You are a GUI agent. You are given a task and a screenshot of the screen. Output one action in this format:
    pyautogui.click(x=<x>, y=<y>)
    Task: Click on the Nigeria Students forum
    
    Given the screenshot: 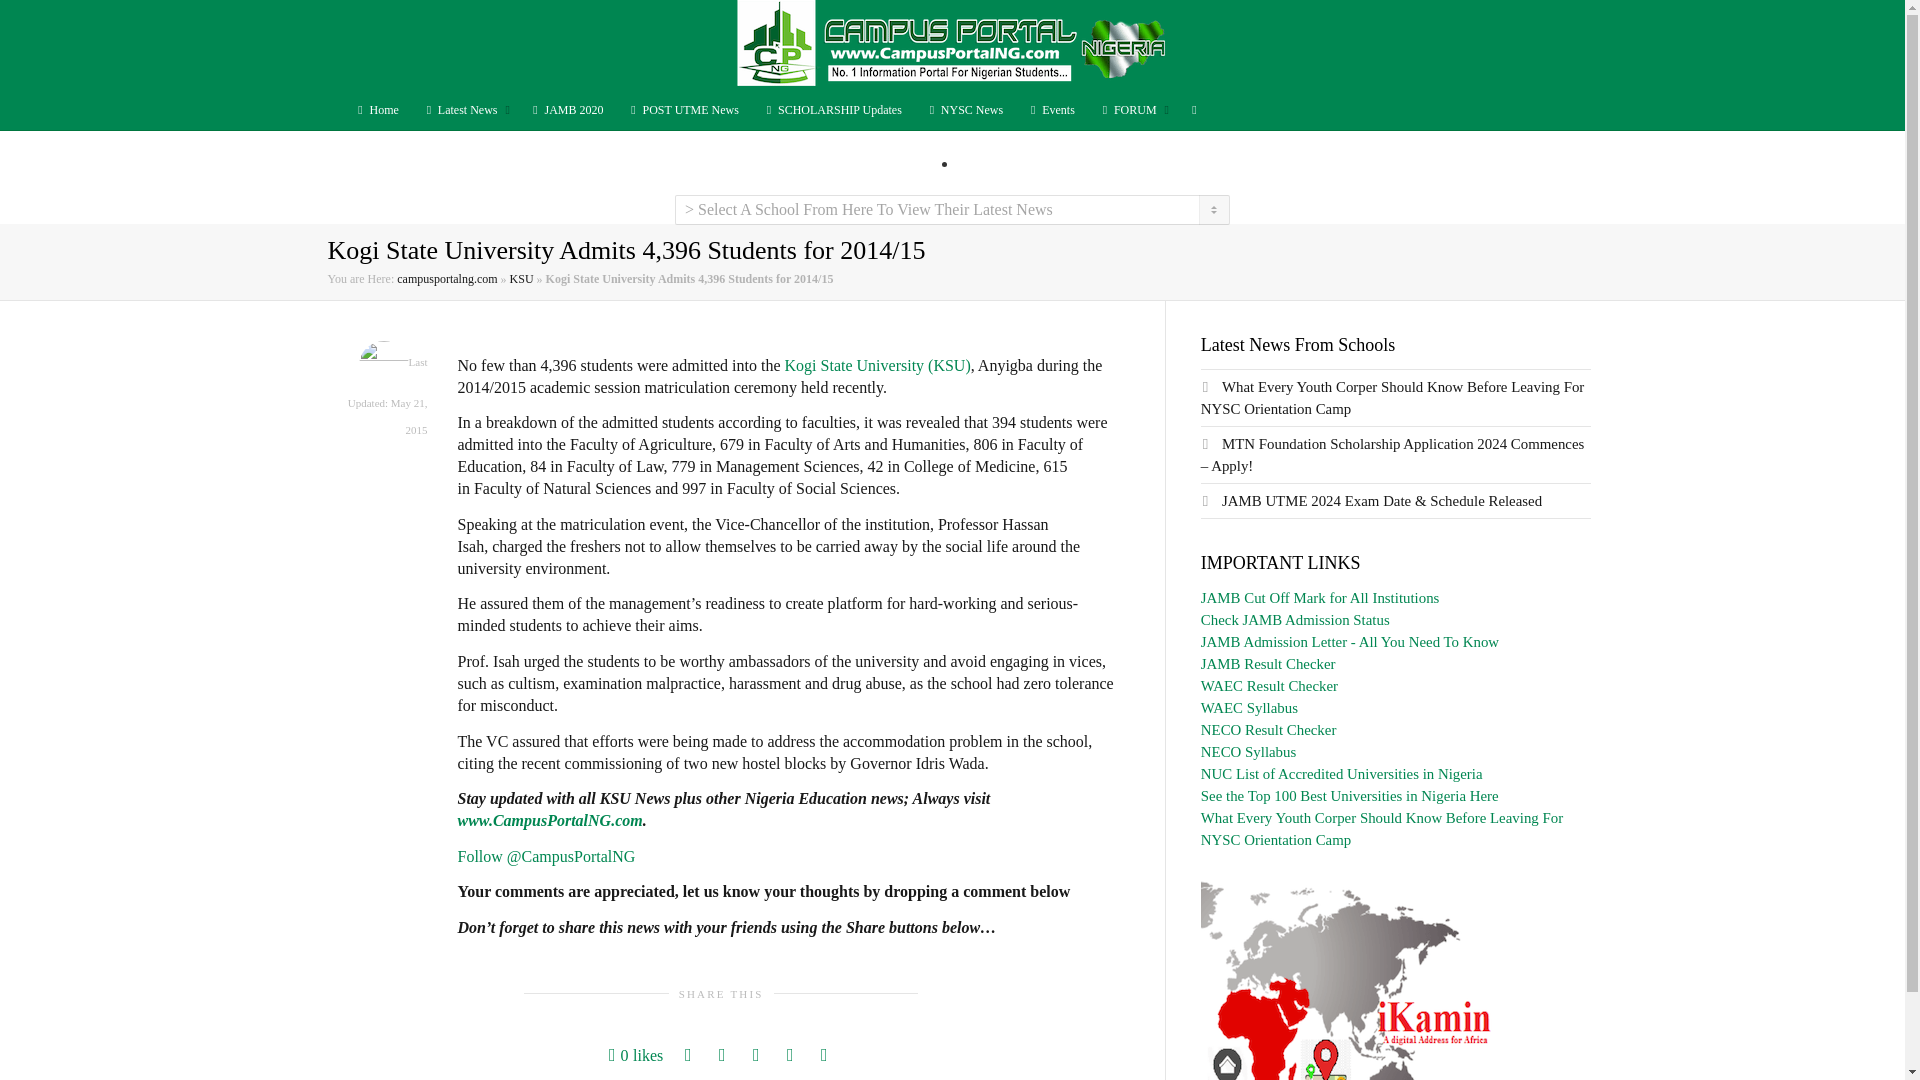 What is the action you would take?
    pyautogui.click(x=1132, y=109)
    